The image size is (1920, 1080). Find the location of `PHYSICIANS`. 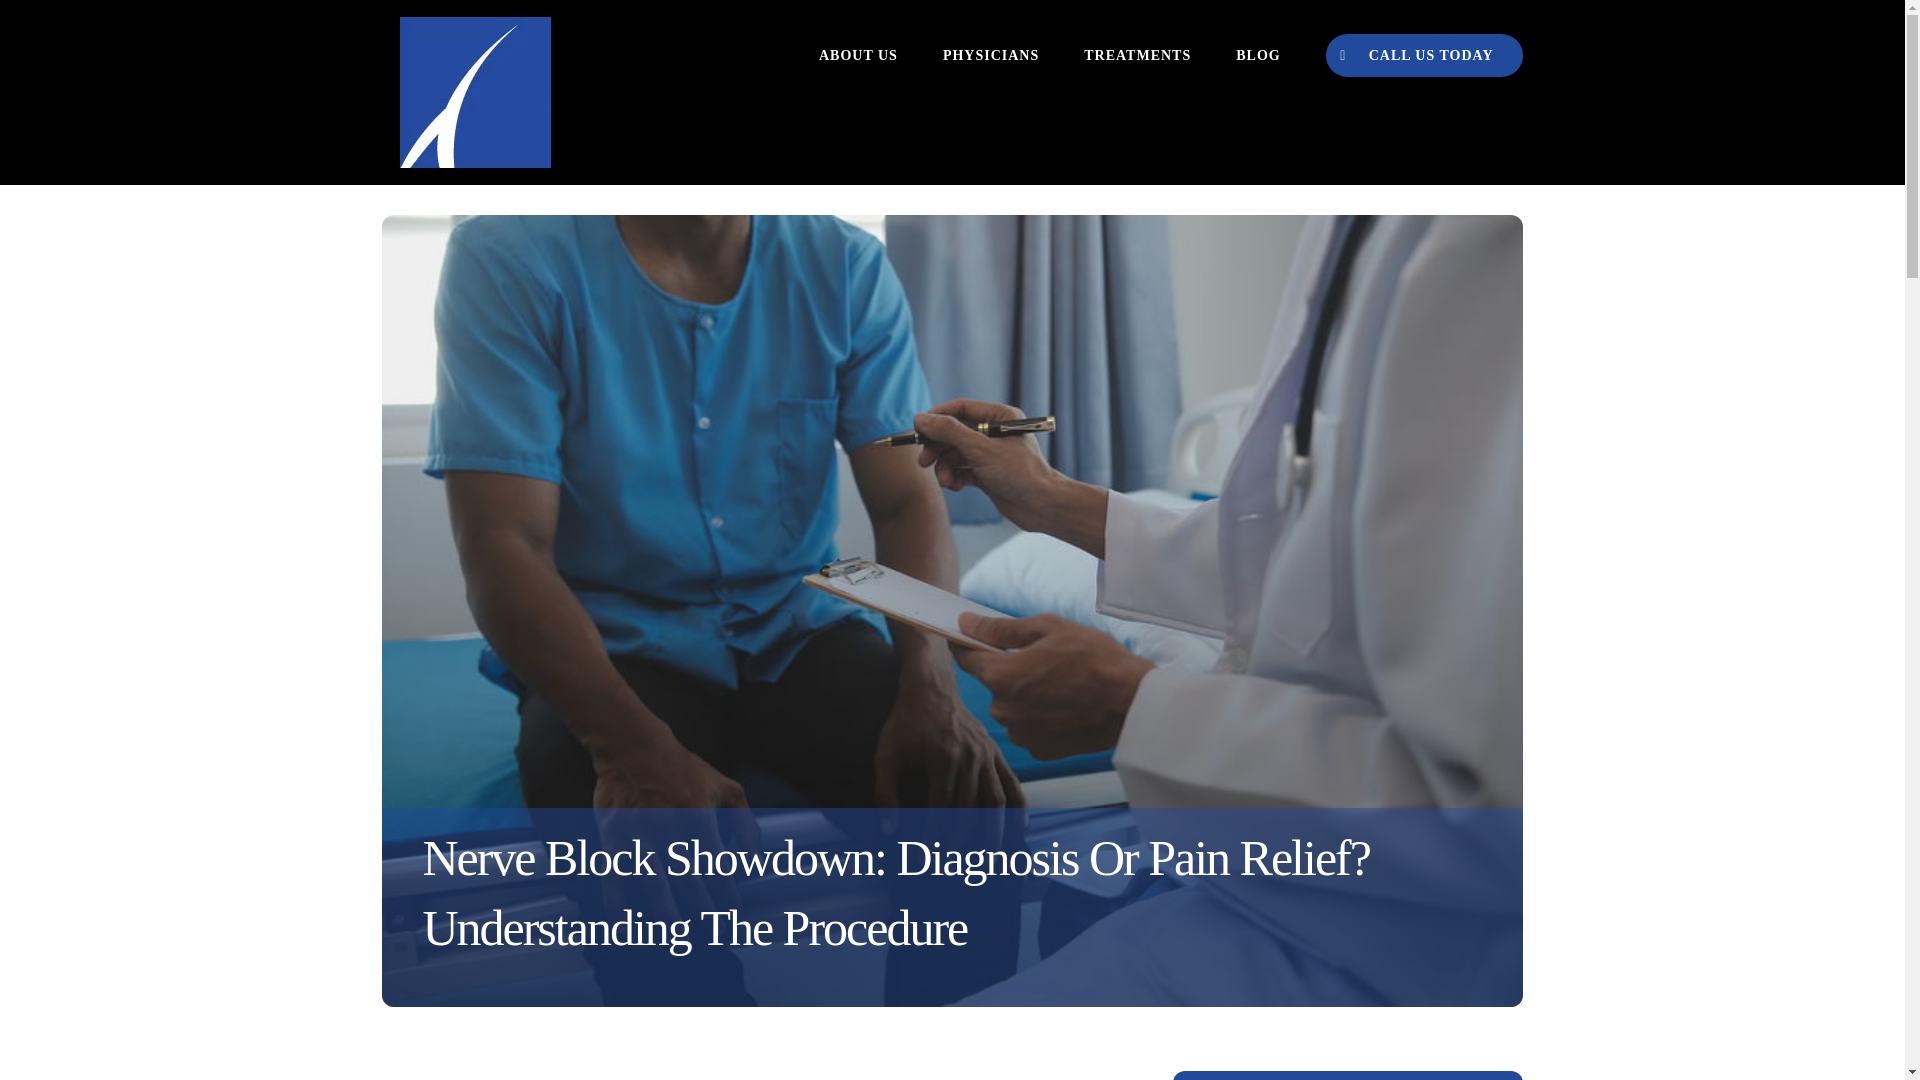

PHYSICIANS is located at coordinates (990, 56).